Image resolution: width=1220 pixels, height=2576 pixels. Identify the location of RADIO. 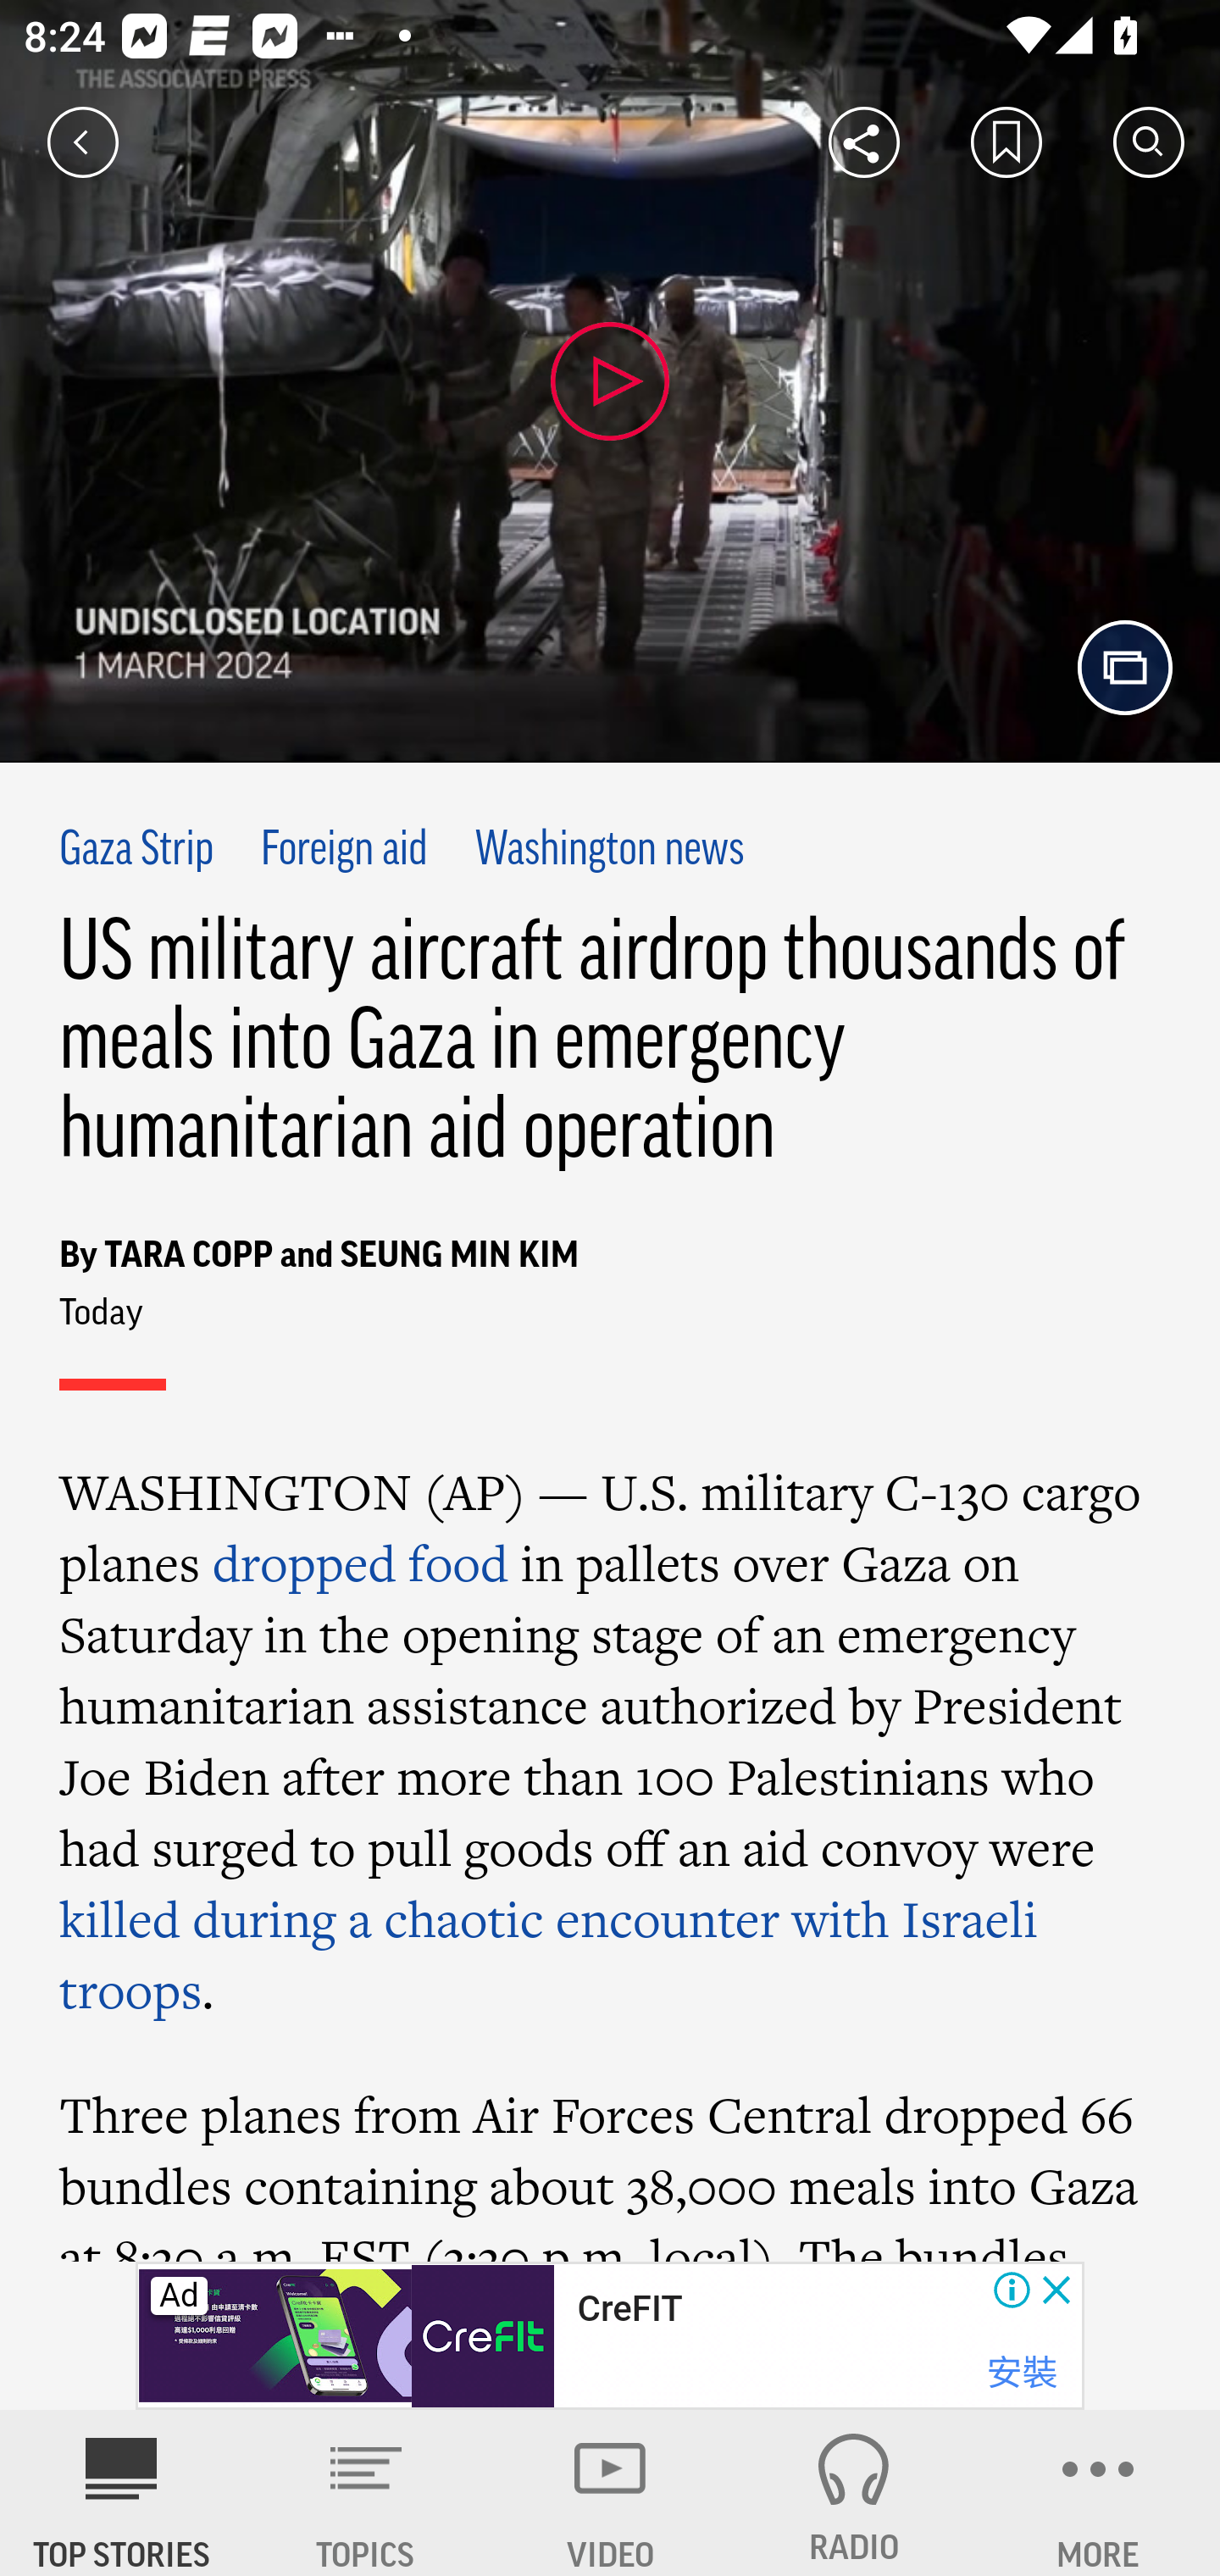
(854, 2493).